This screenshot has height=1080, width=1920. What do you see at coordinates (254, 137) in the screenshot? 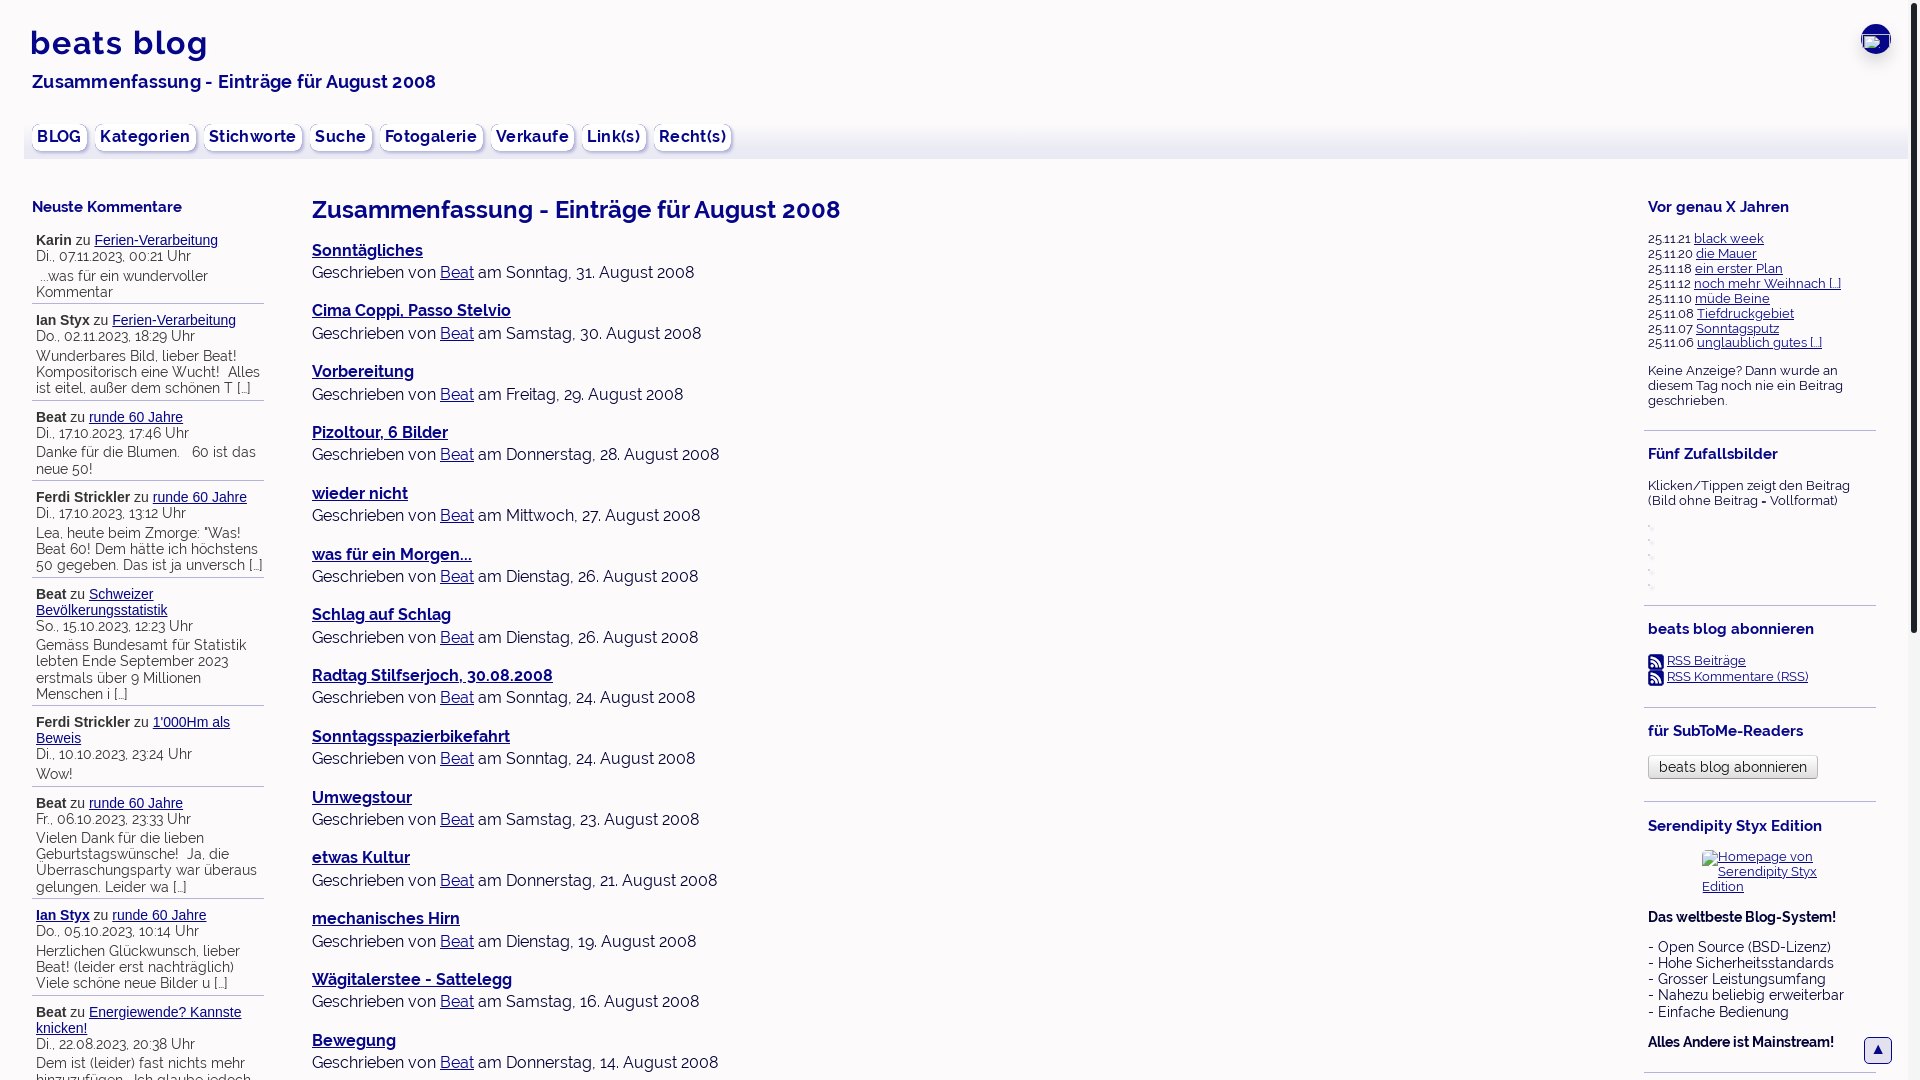
I see `Stichworte` at bounding box center [254, 137].